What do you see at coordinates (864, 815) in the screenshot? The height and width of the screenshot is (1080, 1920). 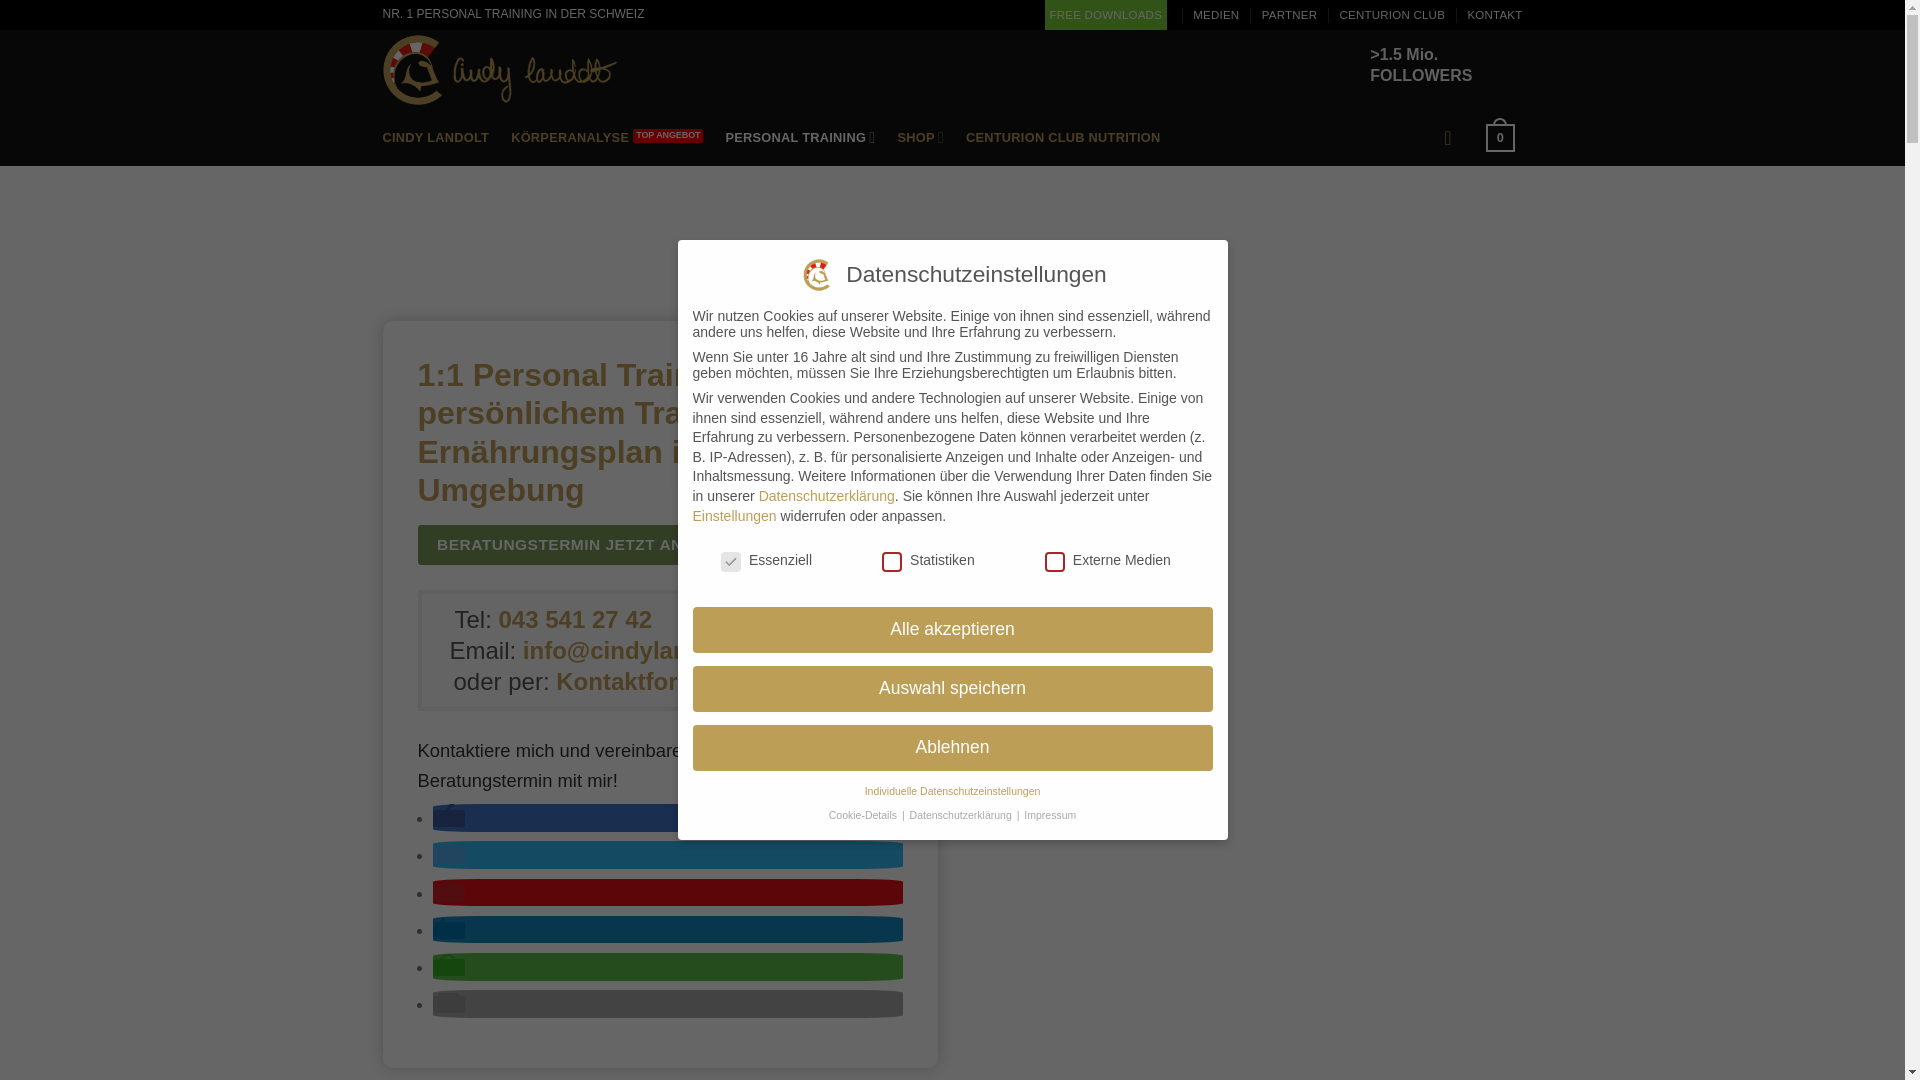 I see `Cookie-Details` at bounding box center [864, 815].